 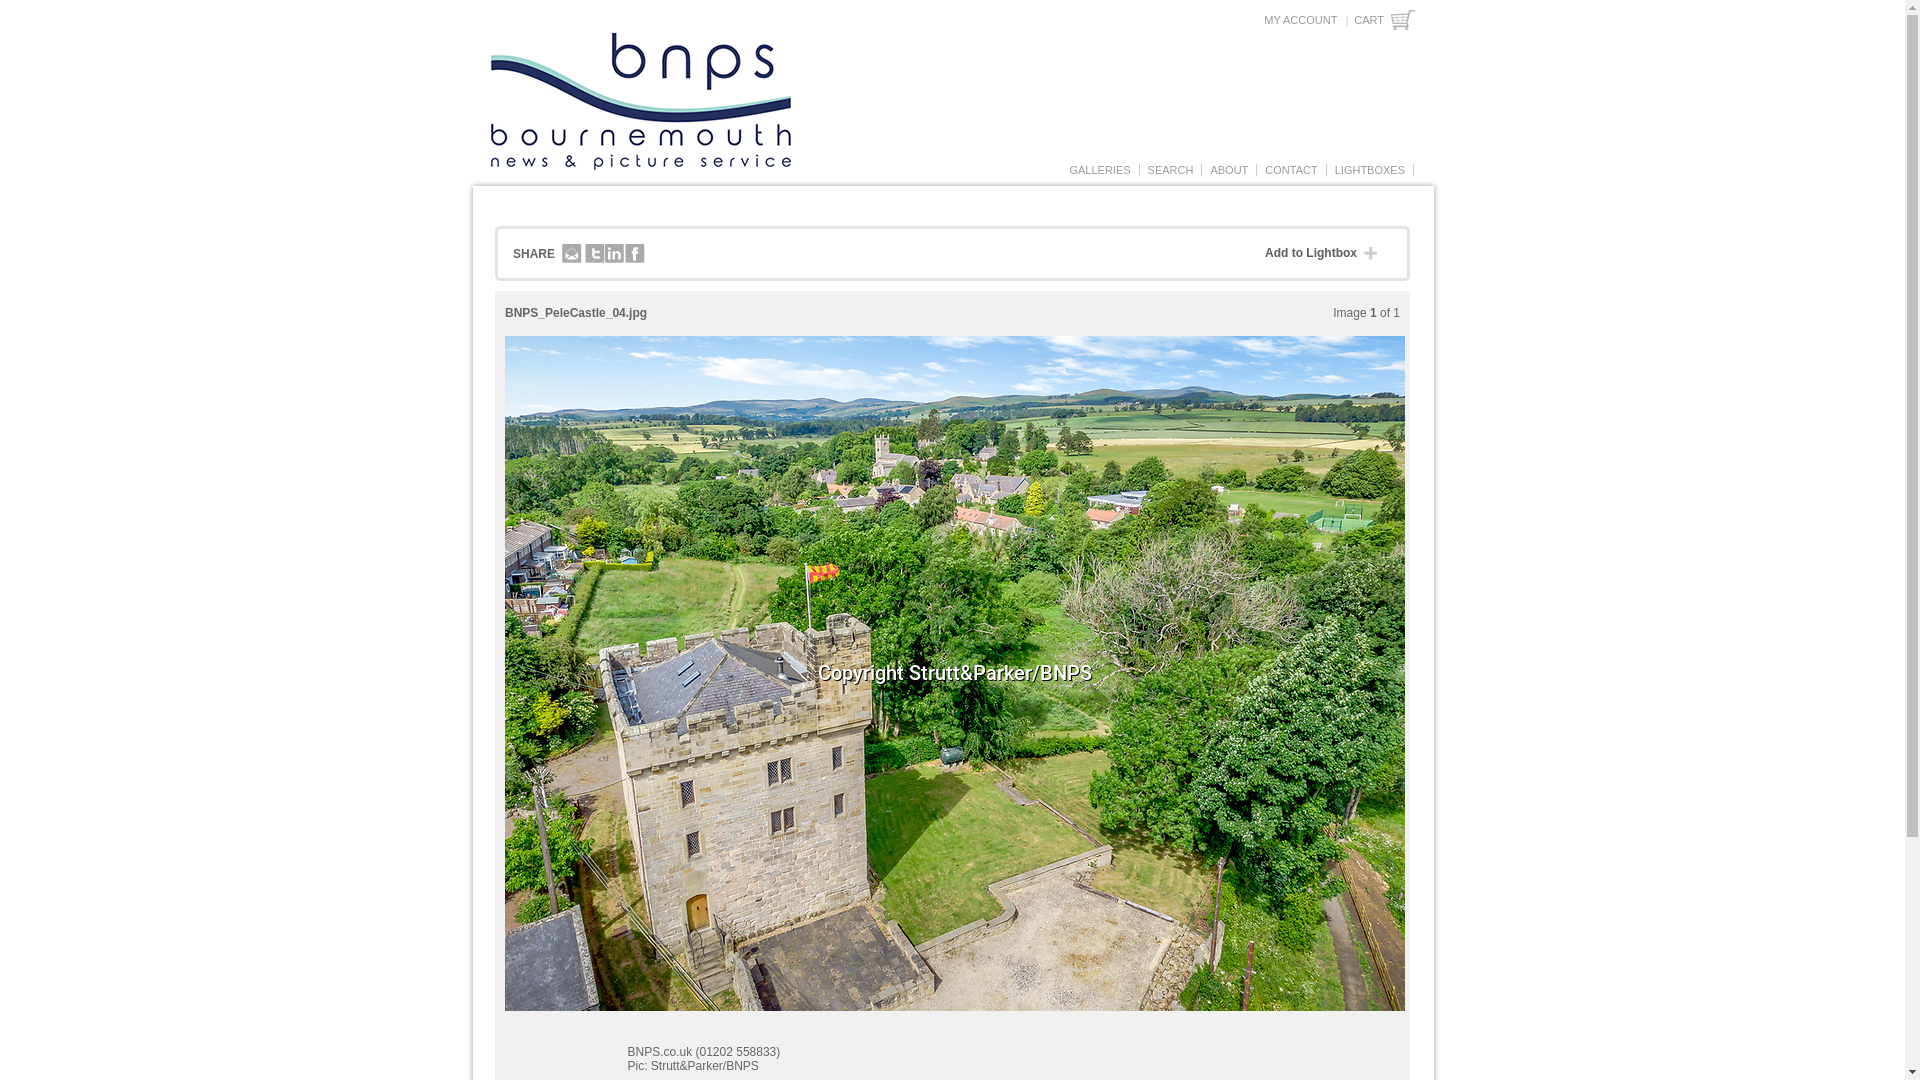 I want to click on LIGHTBOXES, so click(x=1370, y=170).